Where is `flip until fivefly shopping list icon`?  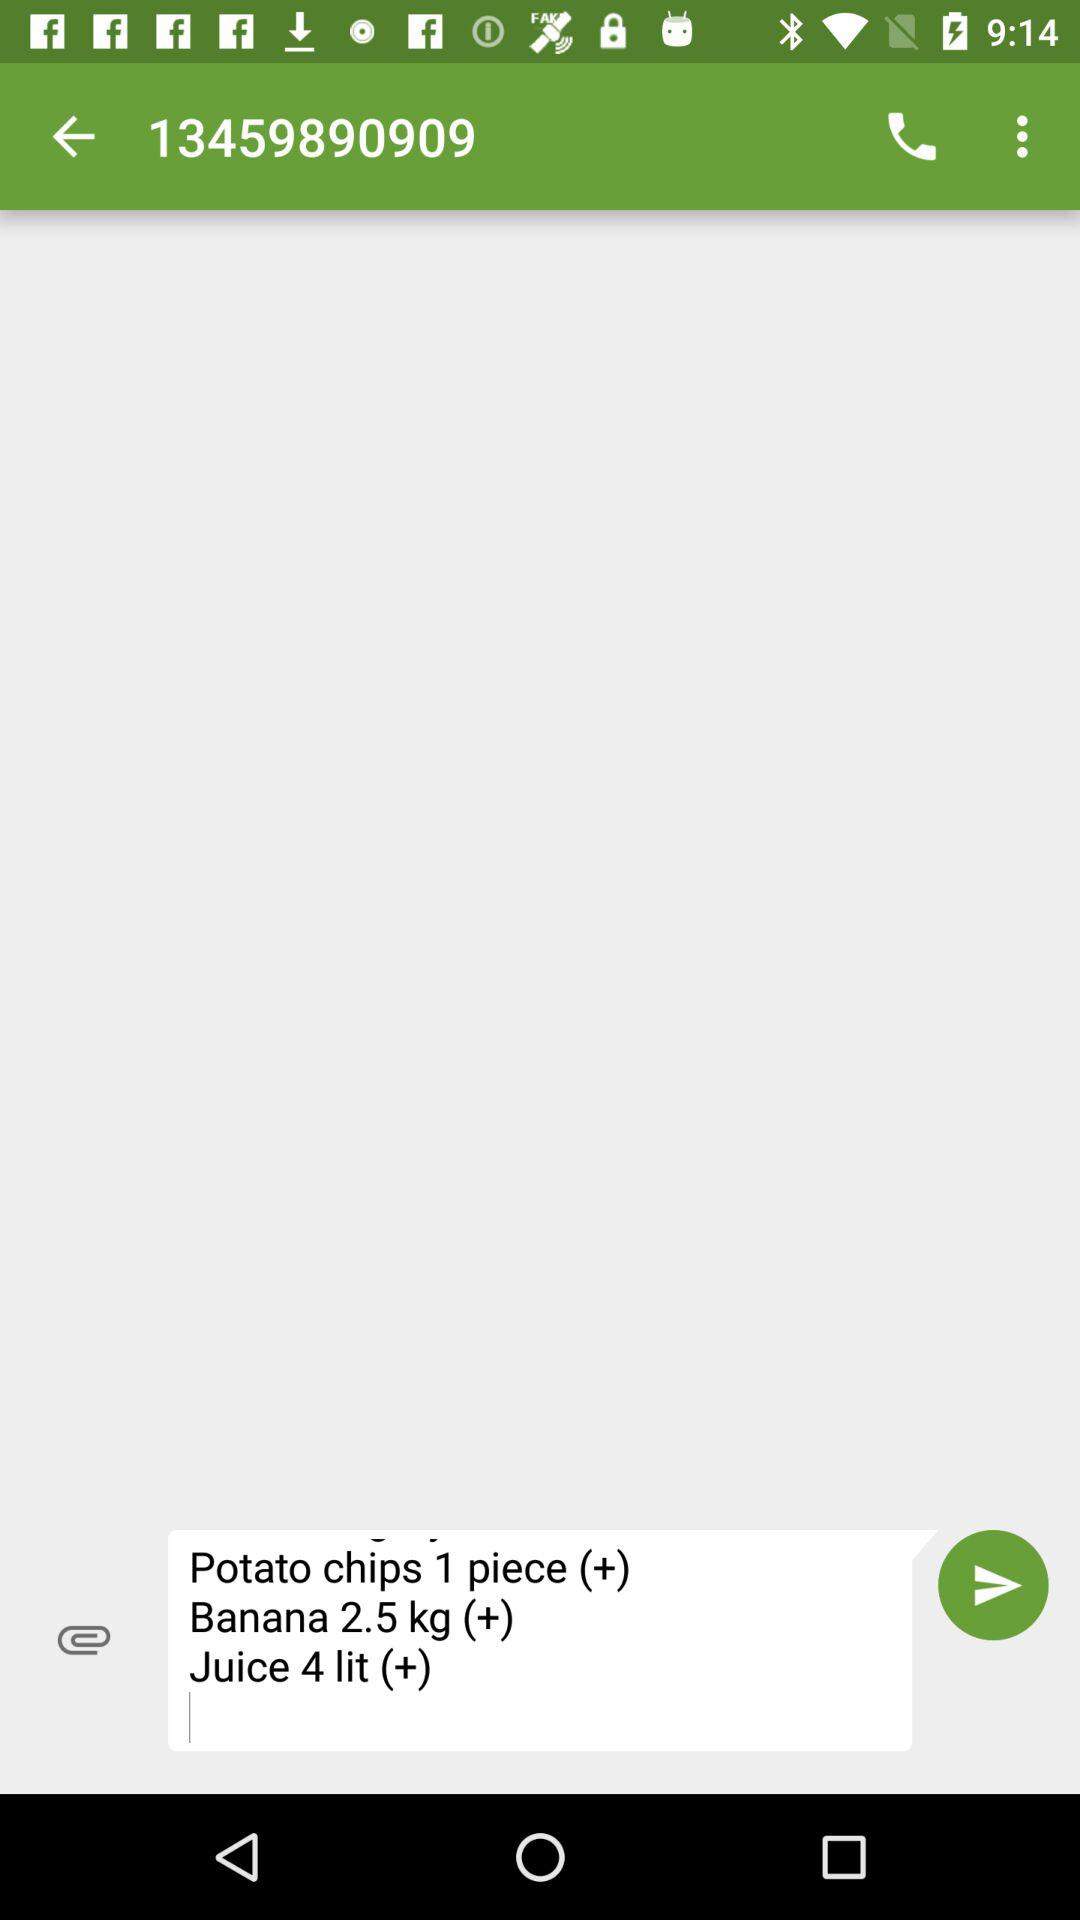
flip until fivefly shopping list icon is located at coordinates (553, 1640).